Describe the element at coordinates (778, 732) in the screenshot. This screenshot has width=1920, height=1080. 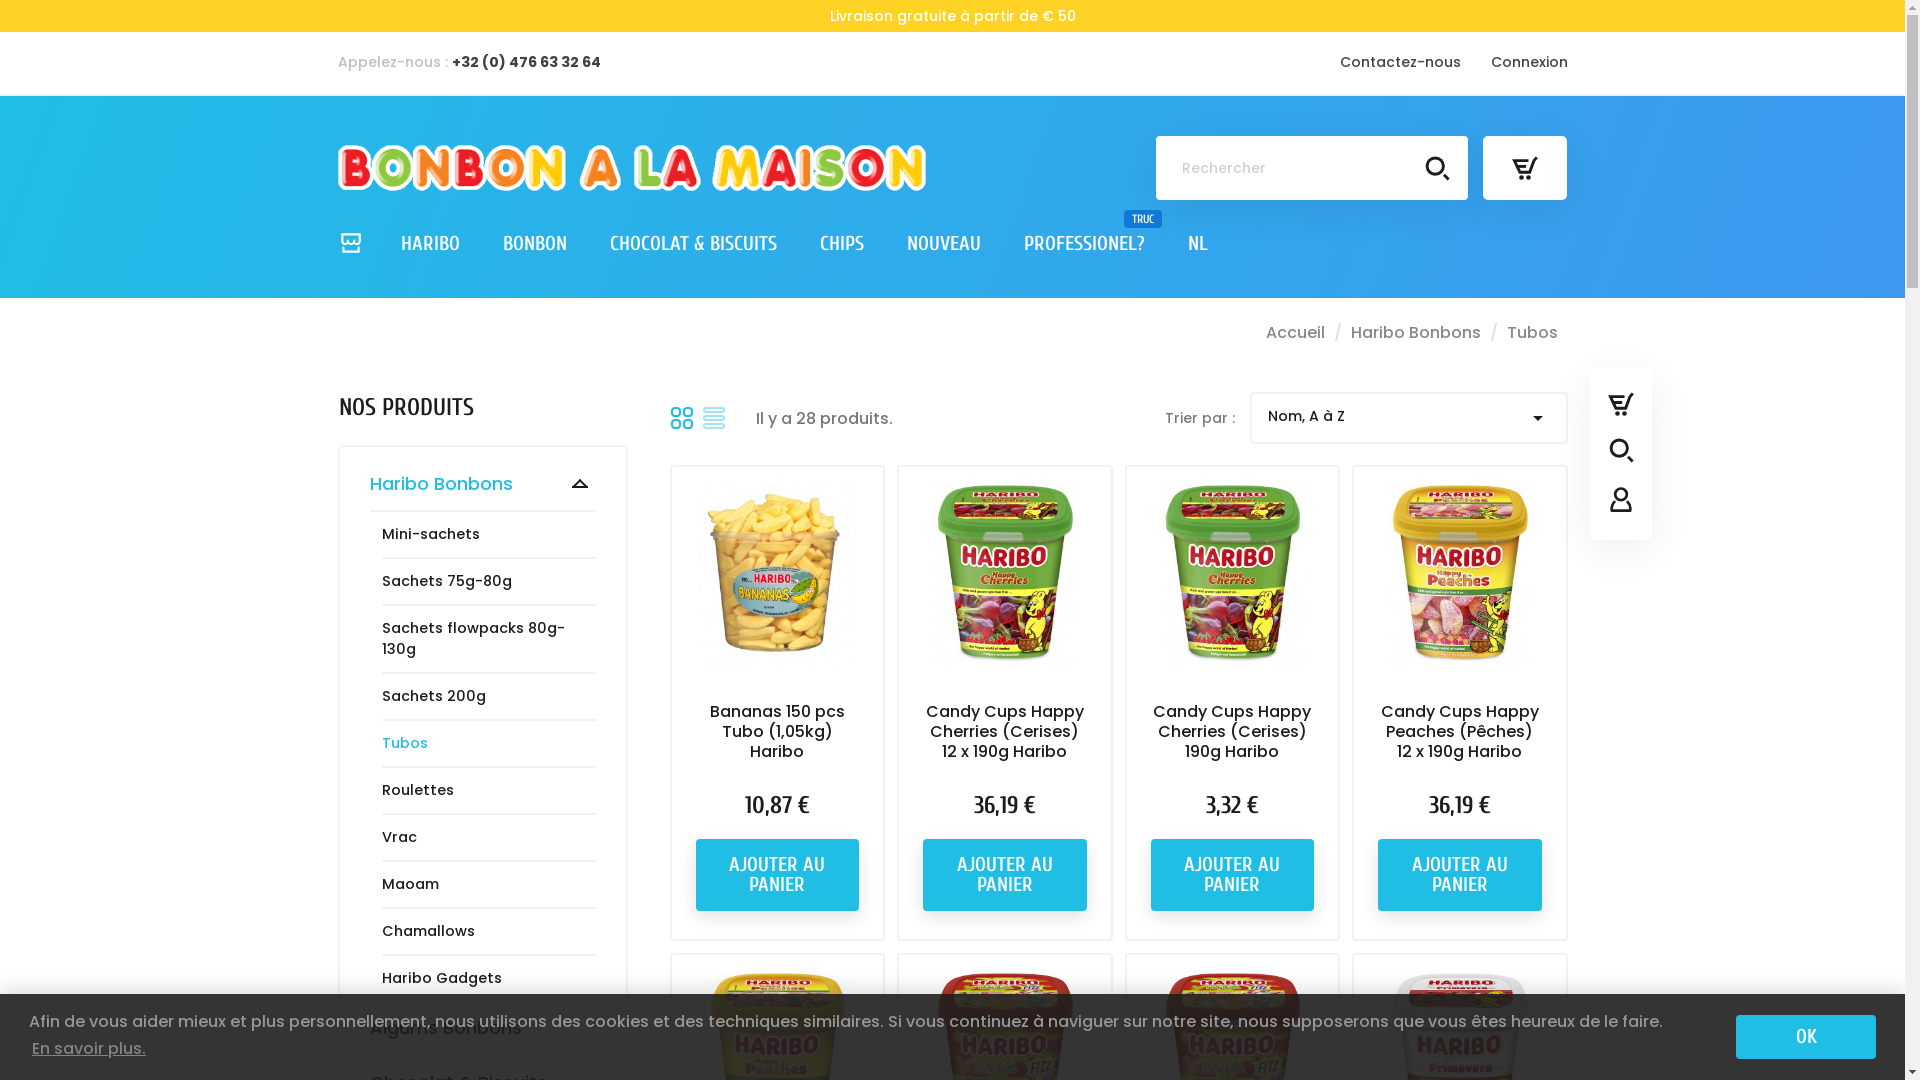
I see `Bananas 150 pcs Tubo (1,05kg) Haribo` at that location.